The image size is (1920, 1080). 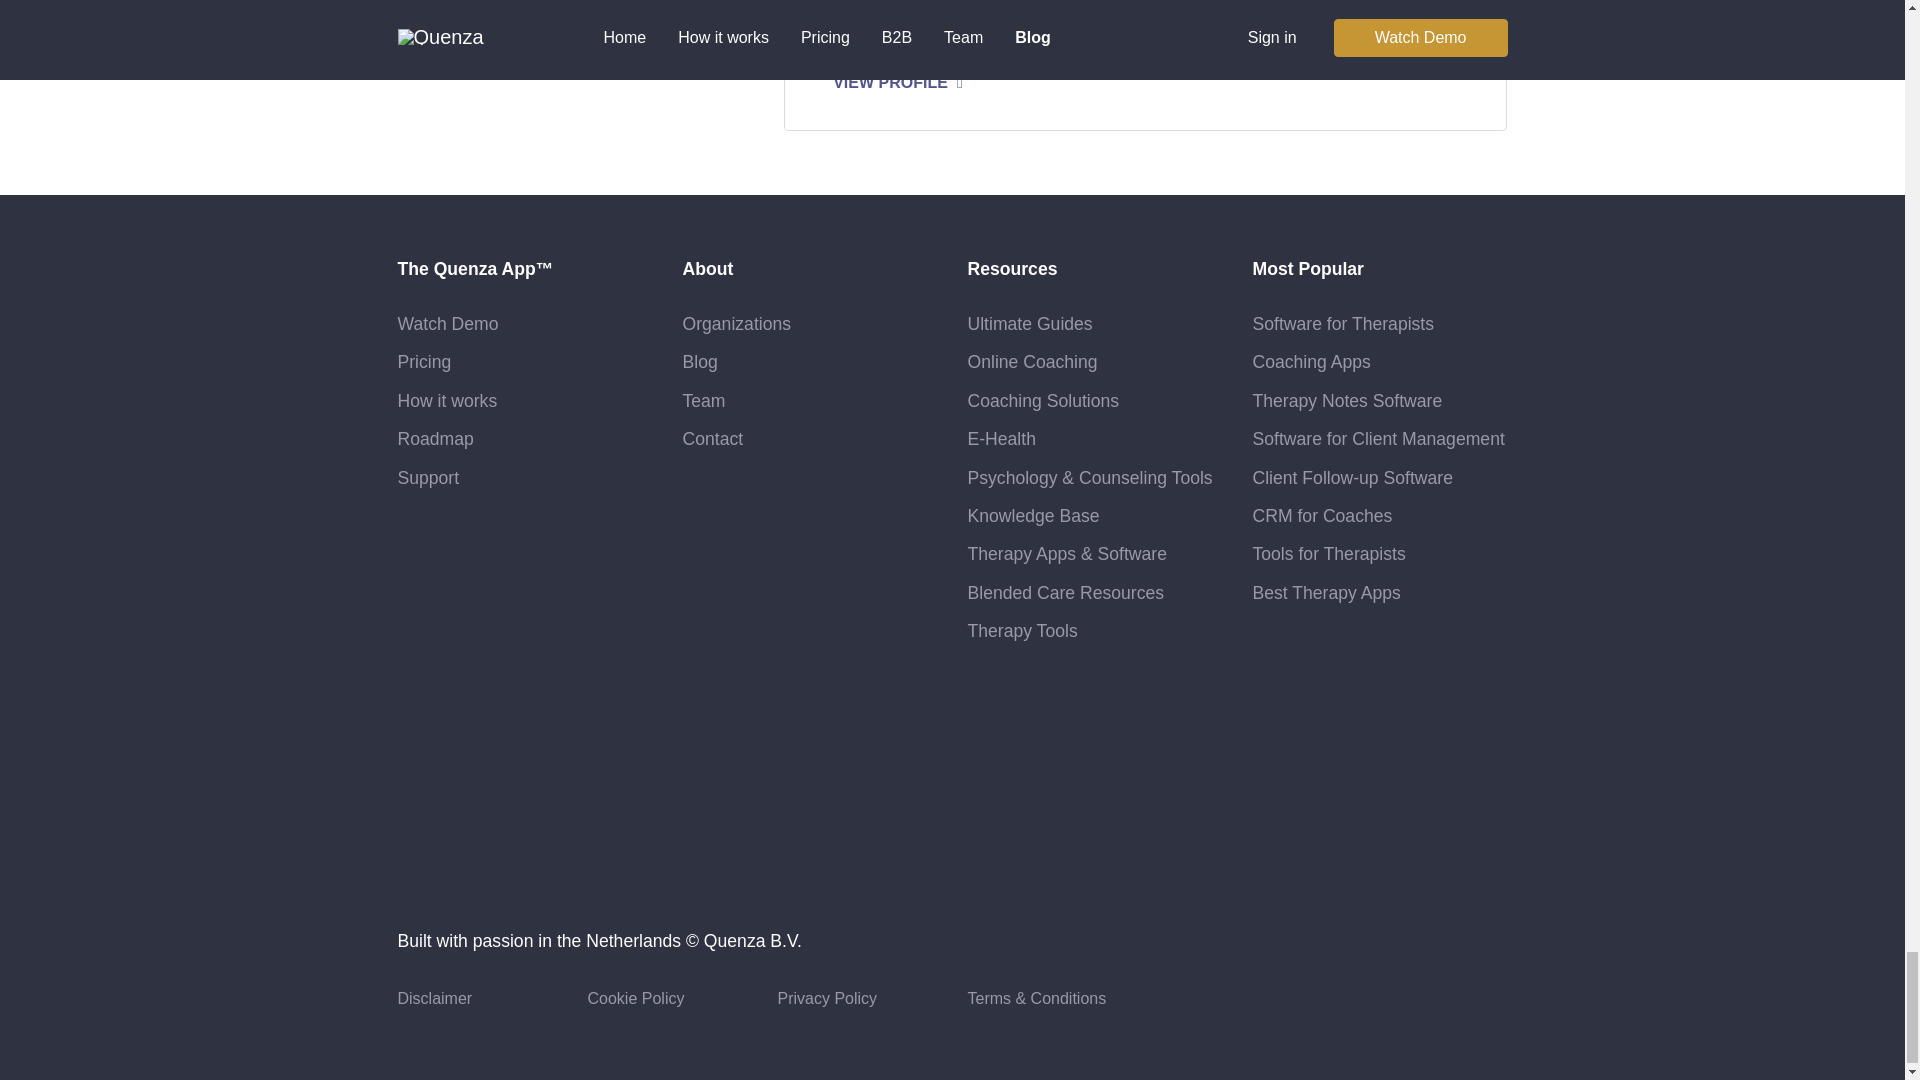 I want to click on VIEW PROFILE, so click(x=903, y=82).